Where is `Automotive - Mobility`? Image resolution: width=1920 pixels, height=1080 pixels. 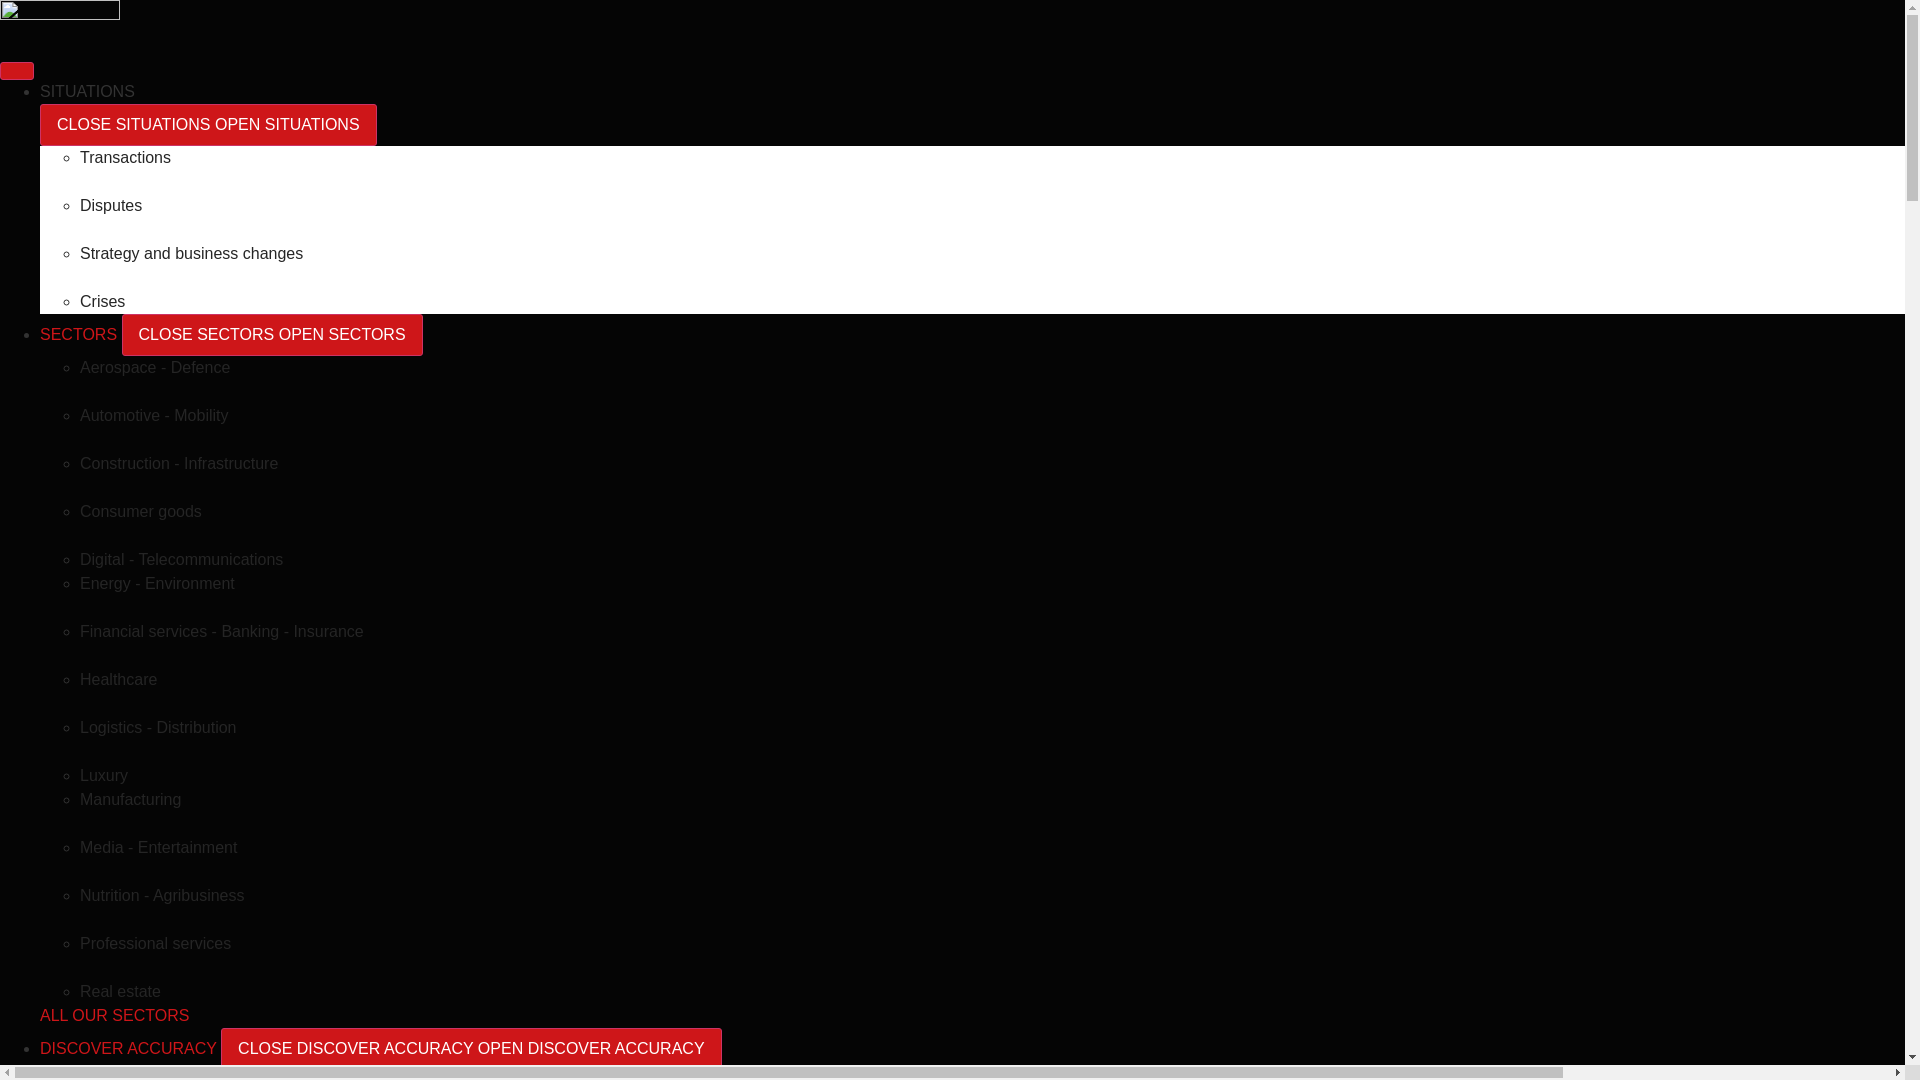
Automotive - Mobility is located at coordinates (154, 416).